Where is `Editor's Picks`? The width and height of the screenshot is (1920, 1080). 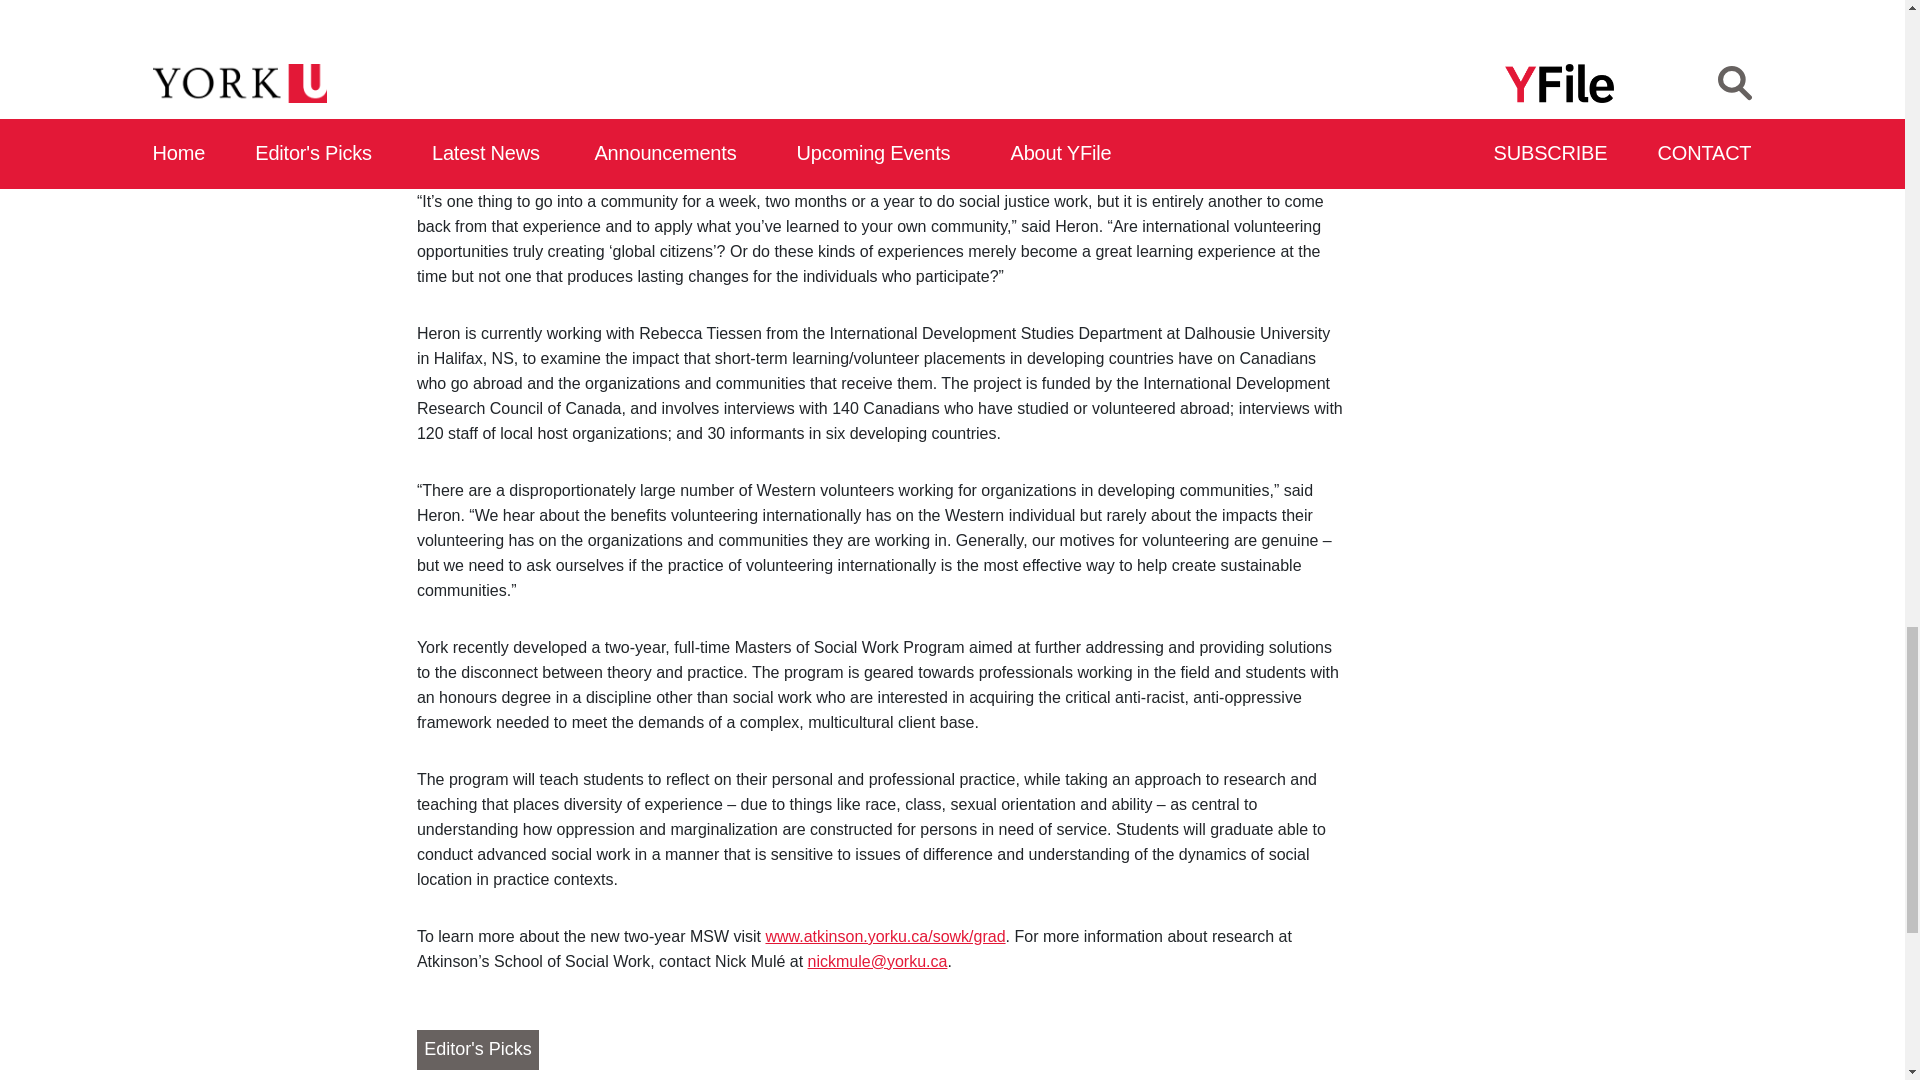 Editor's Picks is located at coordinates (478, 1050).